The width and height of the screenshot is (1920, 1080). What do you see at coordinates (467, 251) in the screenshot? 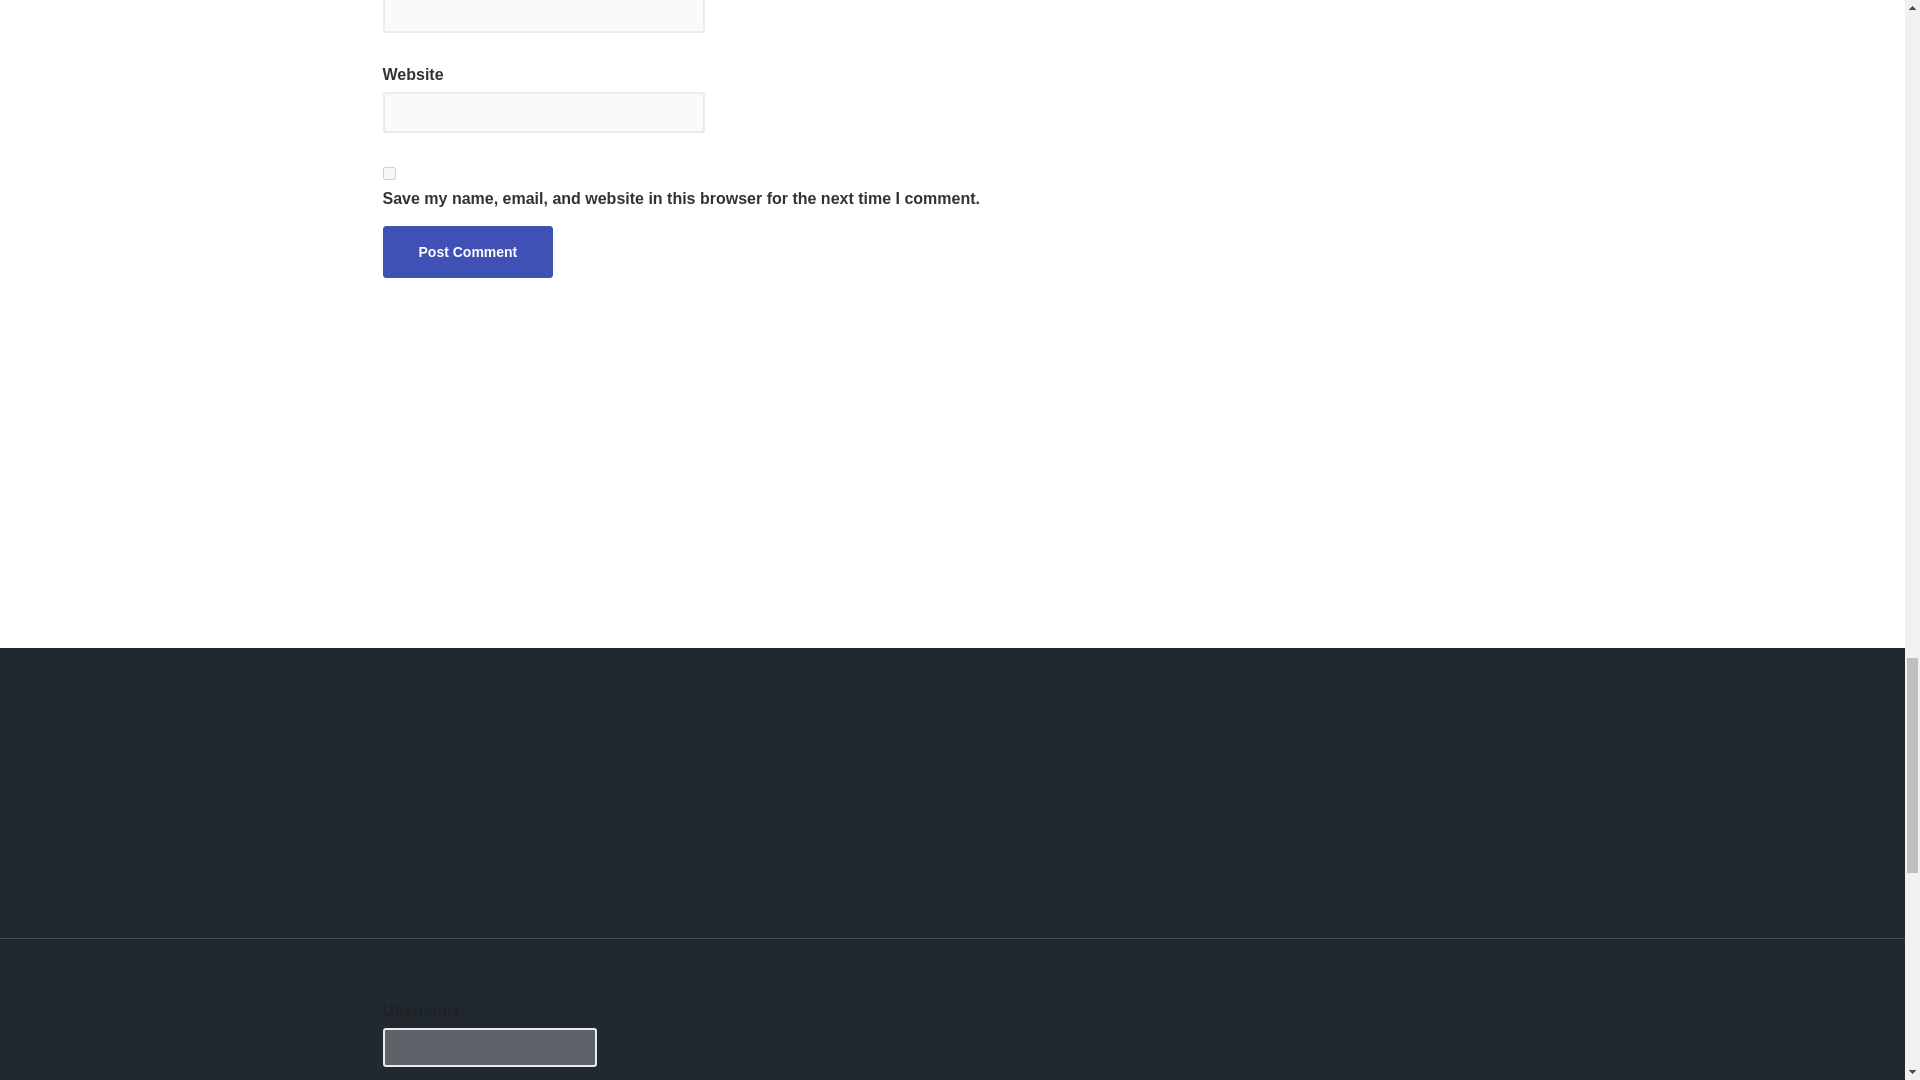
I see `Post Comment` at bounding box center [467, 251].